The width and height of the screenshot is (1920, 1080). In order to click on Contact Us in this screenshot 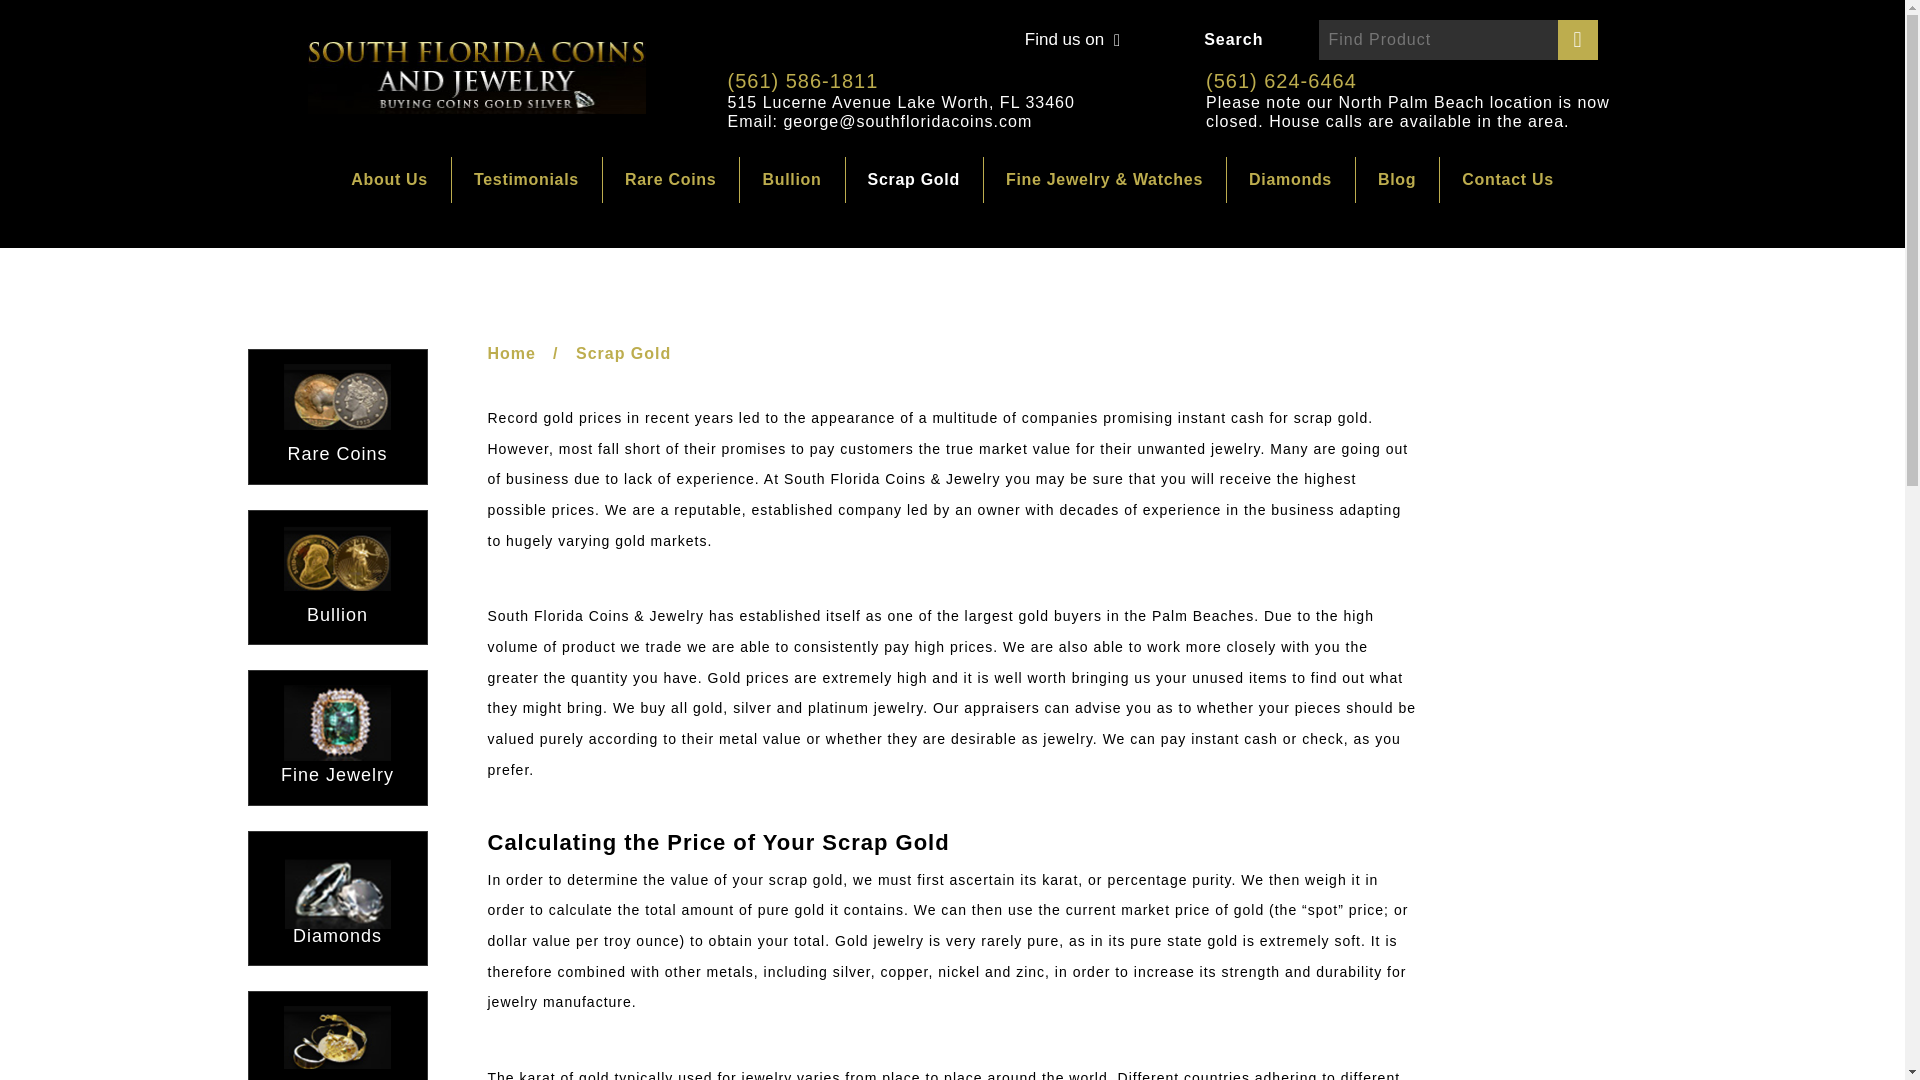, I will do `click(1507, 180)`.